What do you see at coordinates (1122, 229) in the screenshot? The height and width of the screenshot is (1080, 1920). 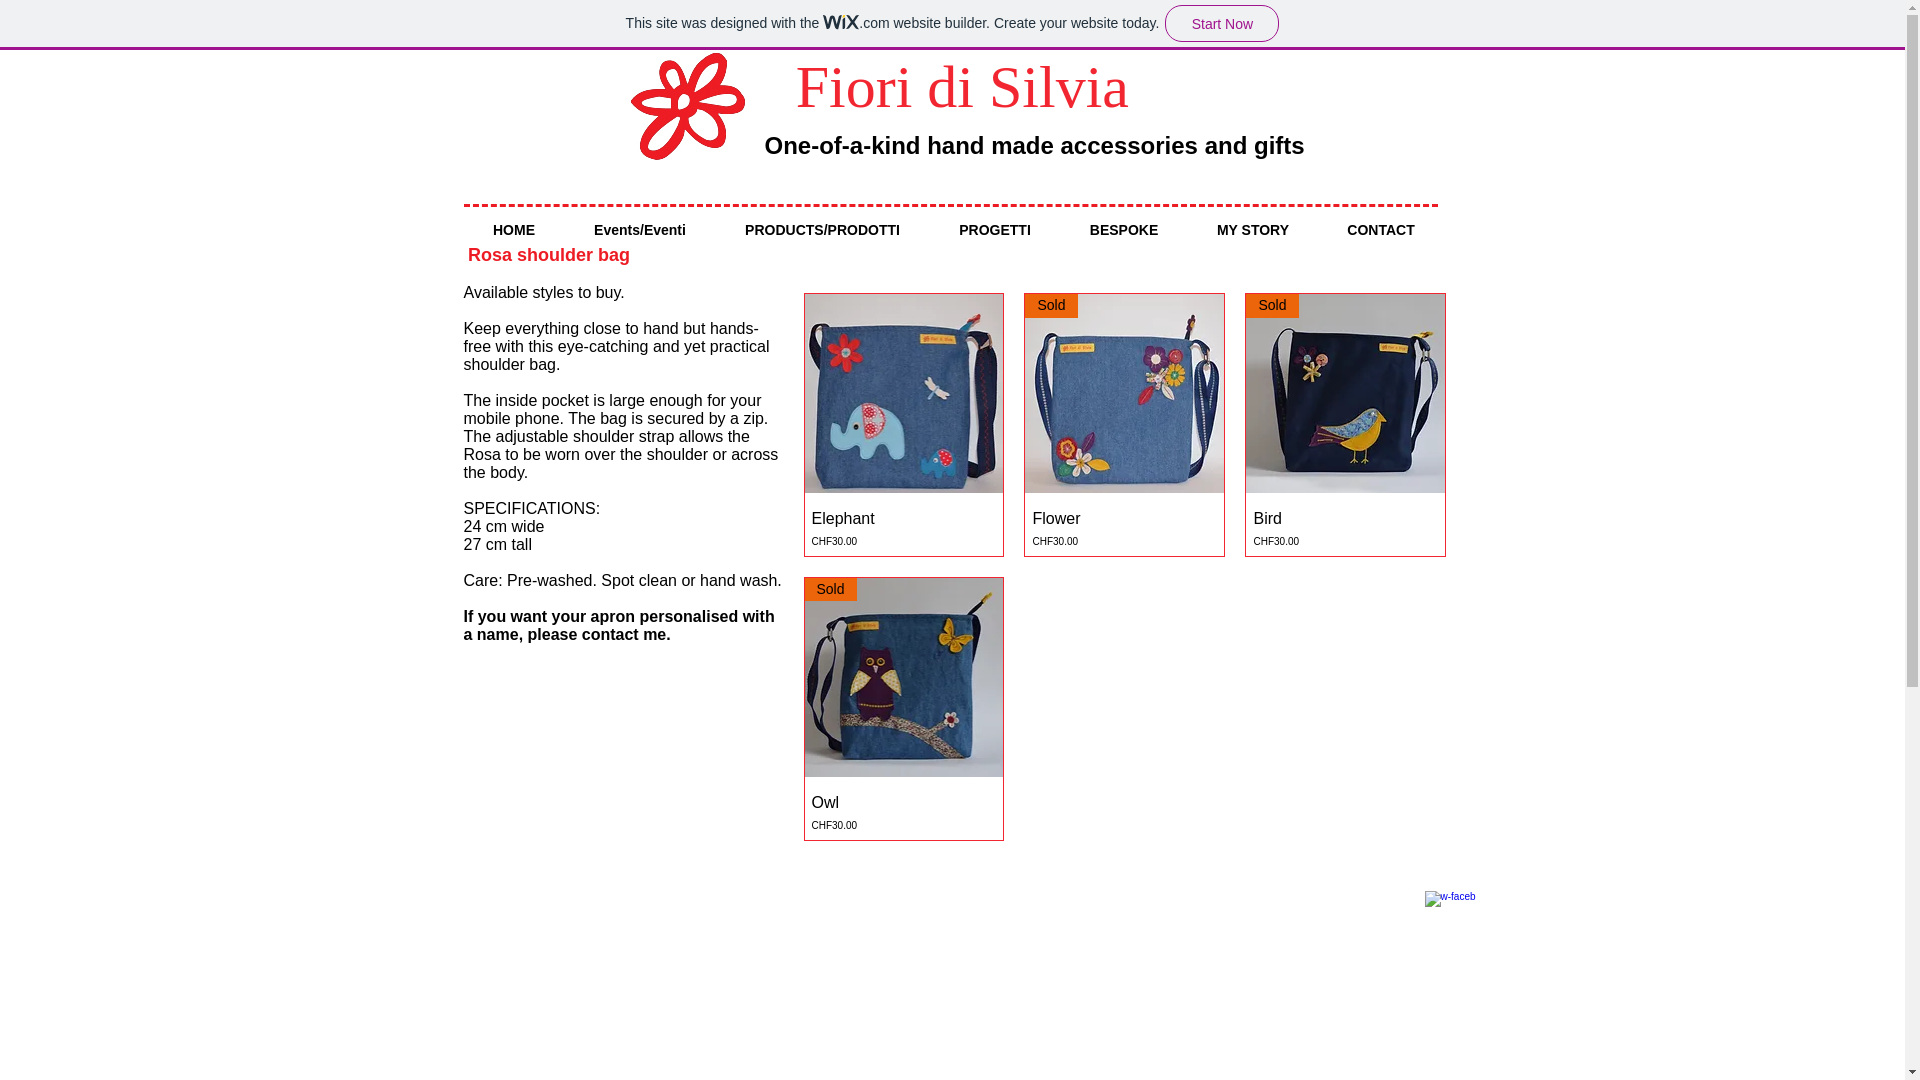 I see `BESPOKE` at bounding box center [1122, 229].